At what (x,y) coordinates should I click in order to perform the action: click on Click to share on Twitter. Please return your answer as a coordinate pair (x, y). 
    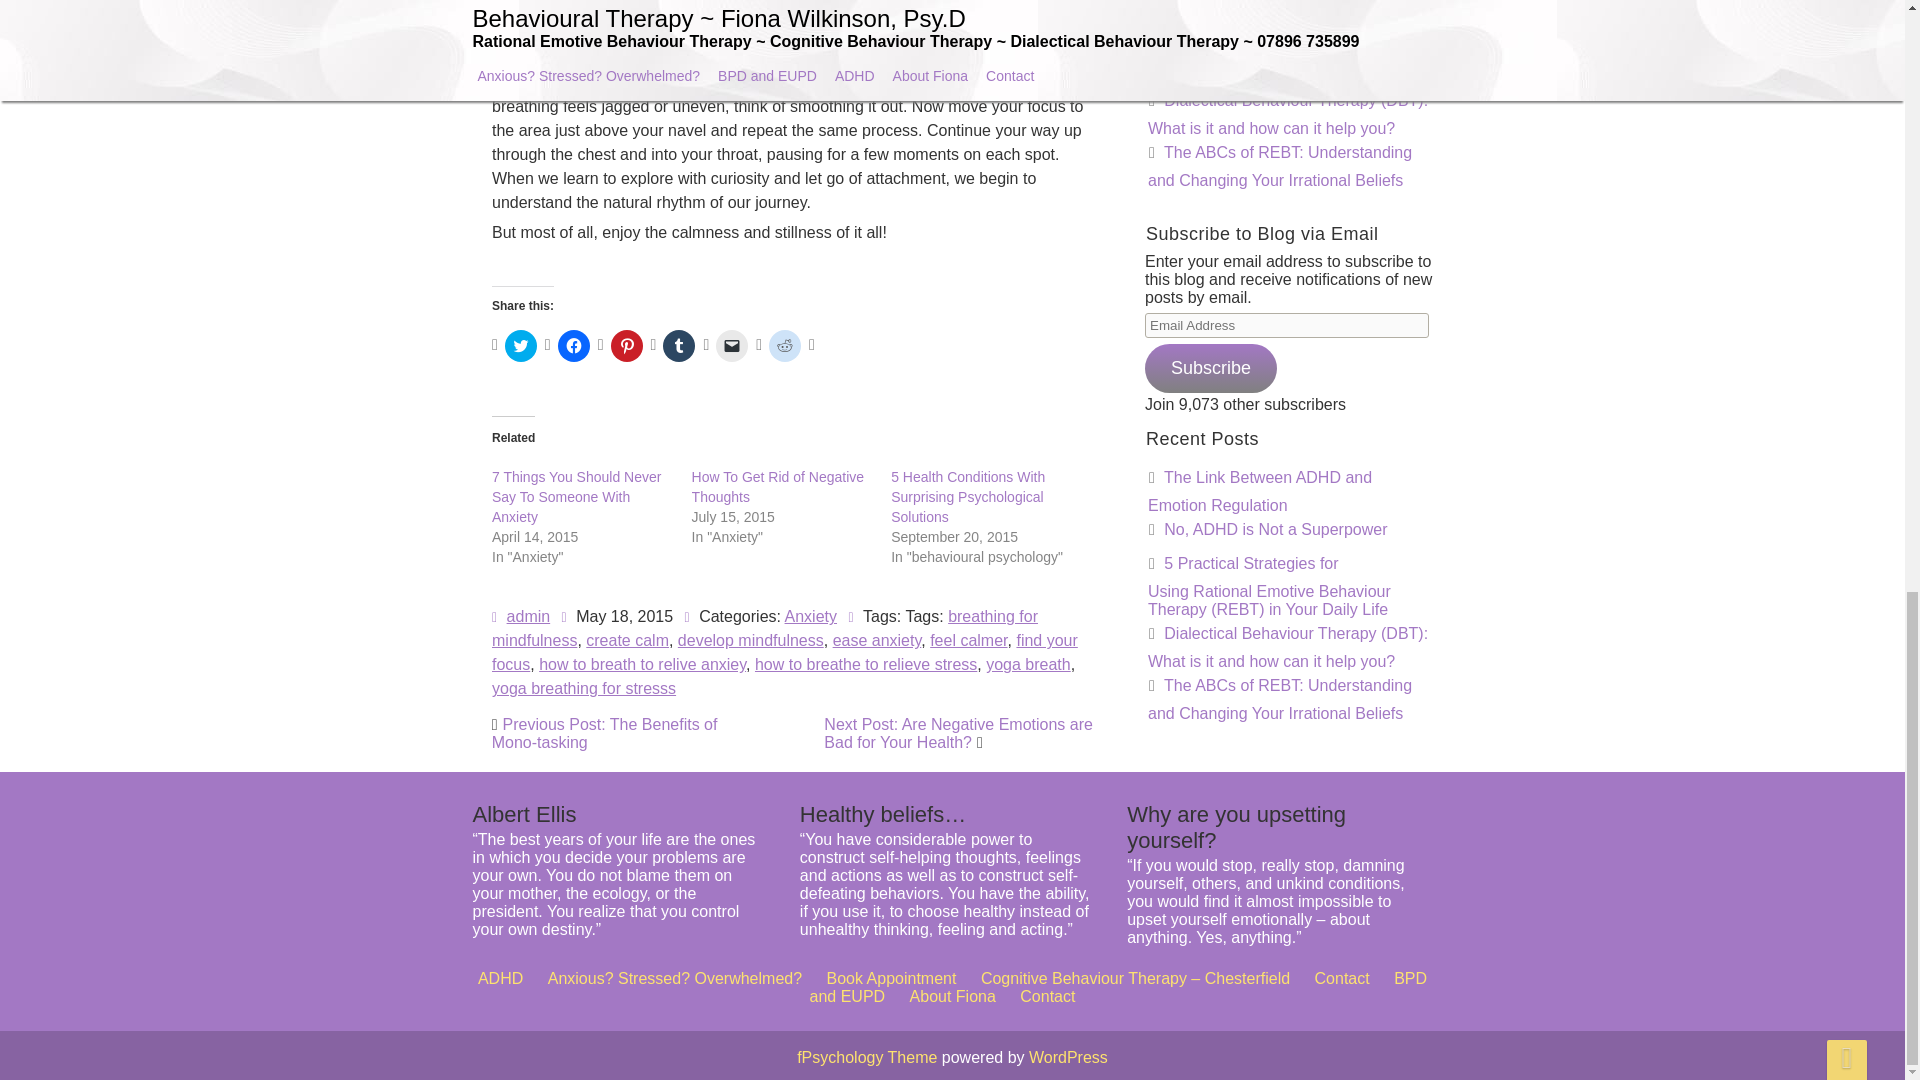
    Looking at the image, I should click on (520, 346).